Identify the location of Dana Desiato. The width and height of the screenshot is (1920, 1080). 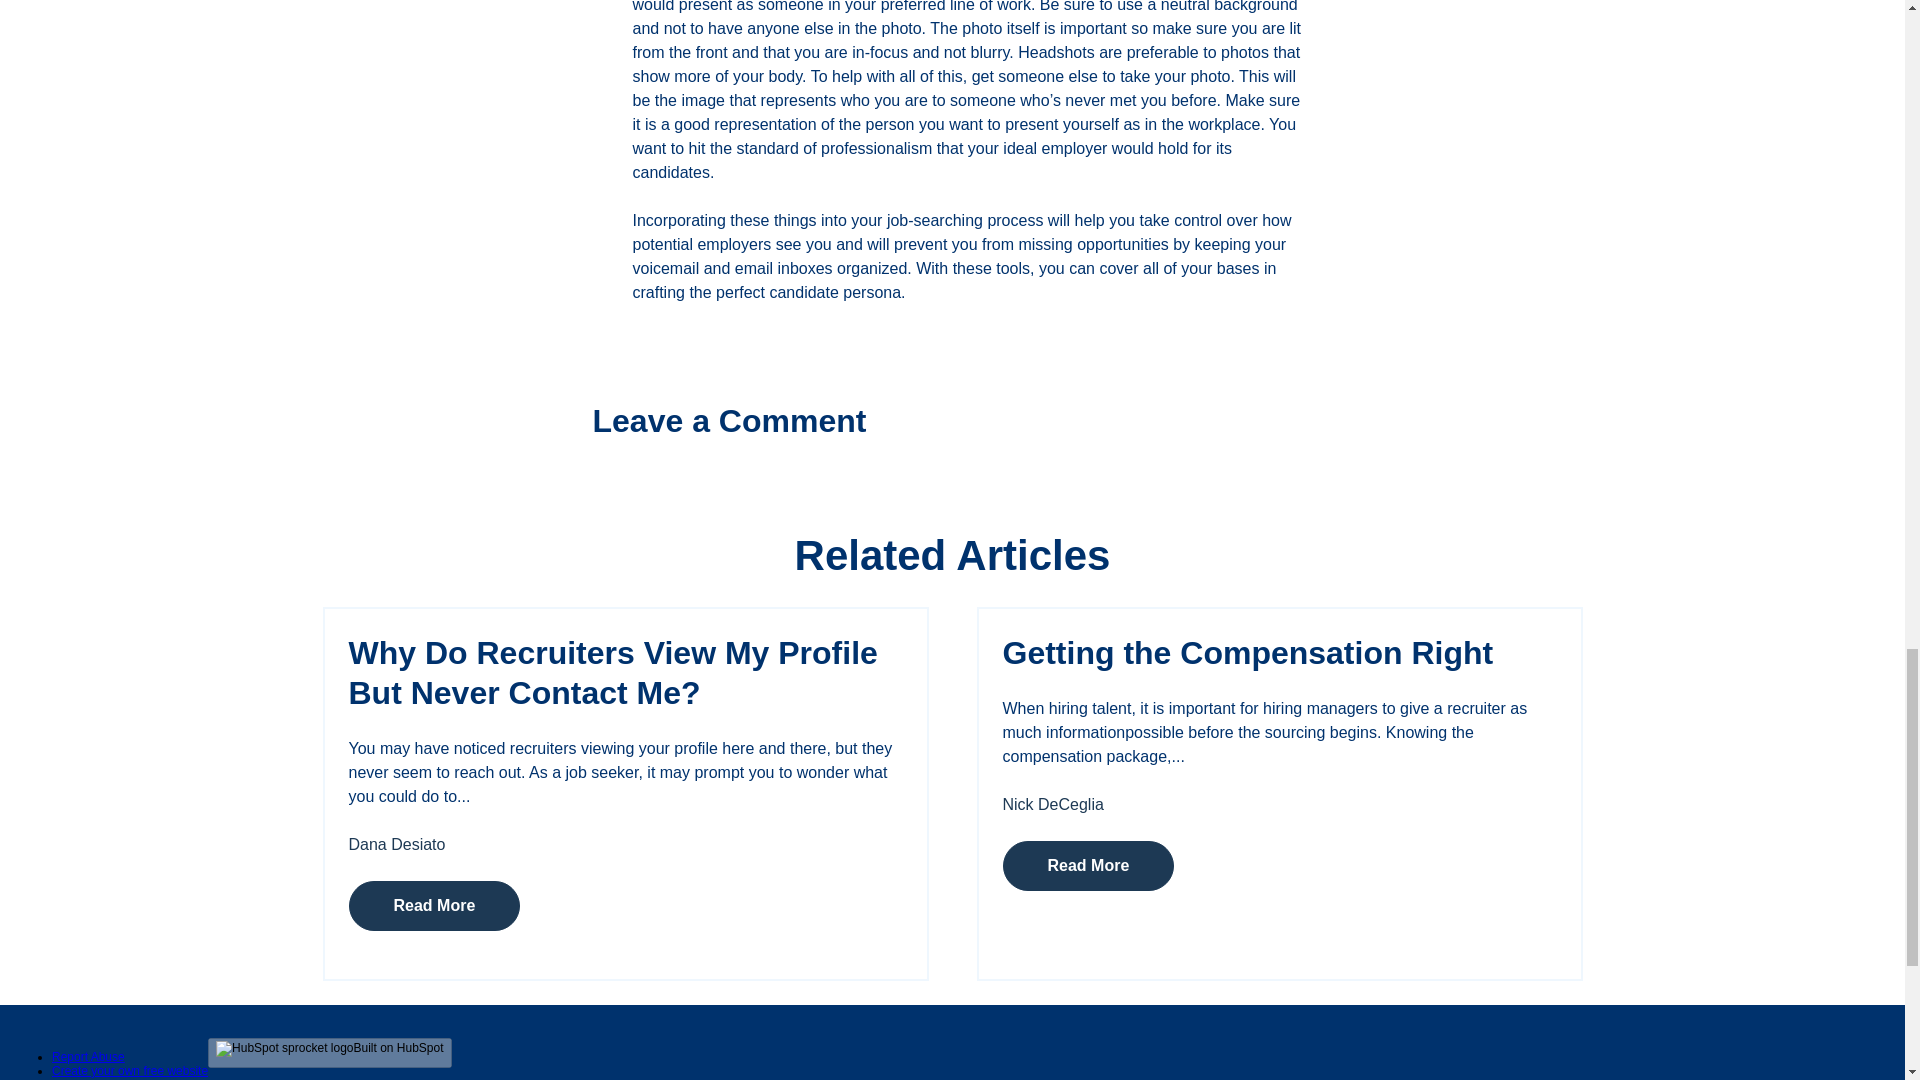
(396, 844).